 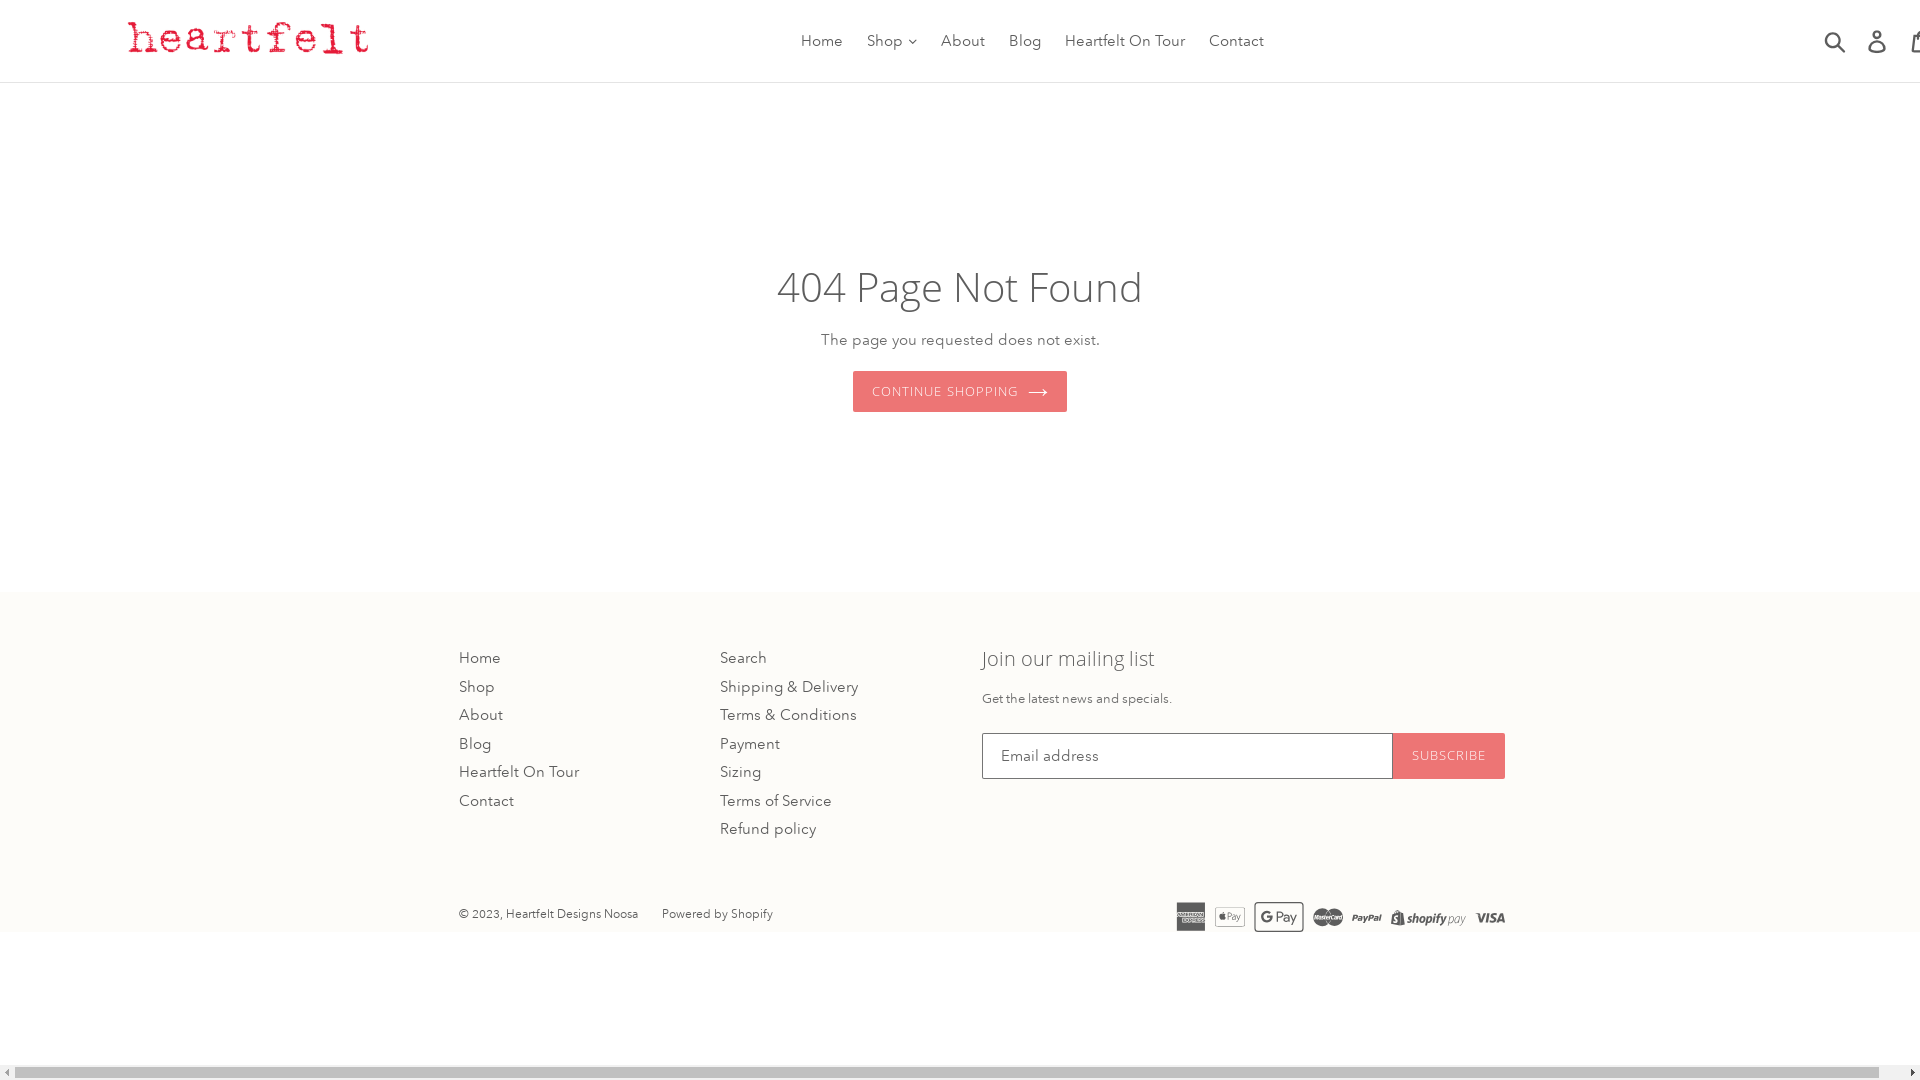 What do you see at coordinates (768, 828) in the screenshot?
I see `Refund policy` at bounding box center [768, 828].